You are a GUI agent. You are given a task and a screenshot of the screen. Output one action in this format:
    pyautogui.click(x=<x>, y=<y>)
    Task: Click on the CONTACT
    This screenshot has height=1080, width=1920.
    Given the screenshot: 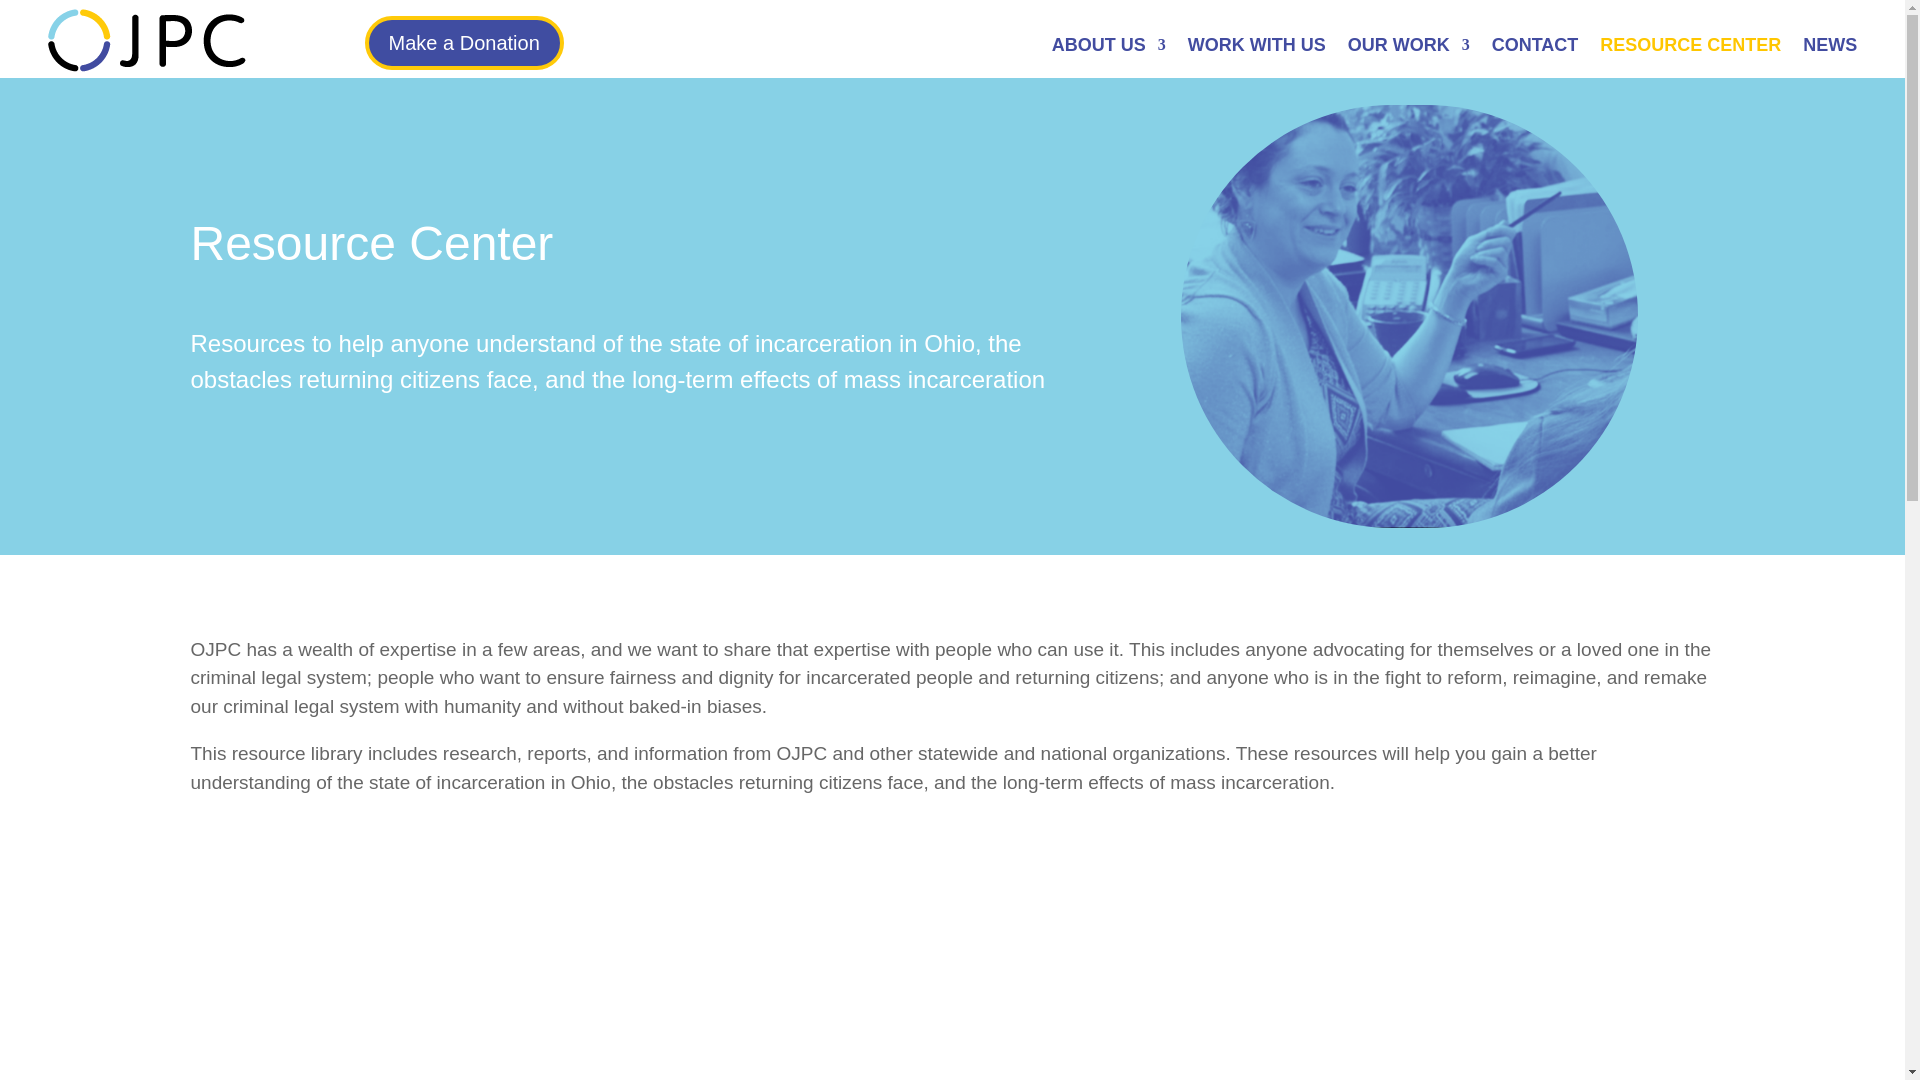 What is the action you would take?
    pyautogui.click(x=1534, y=48)
    